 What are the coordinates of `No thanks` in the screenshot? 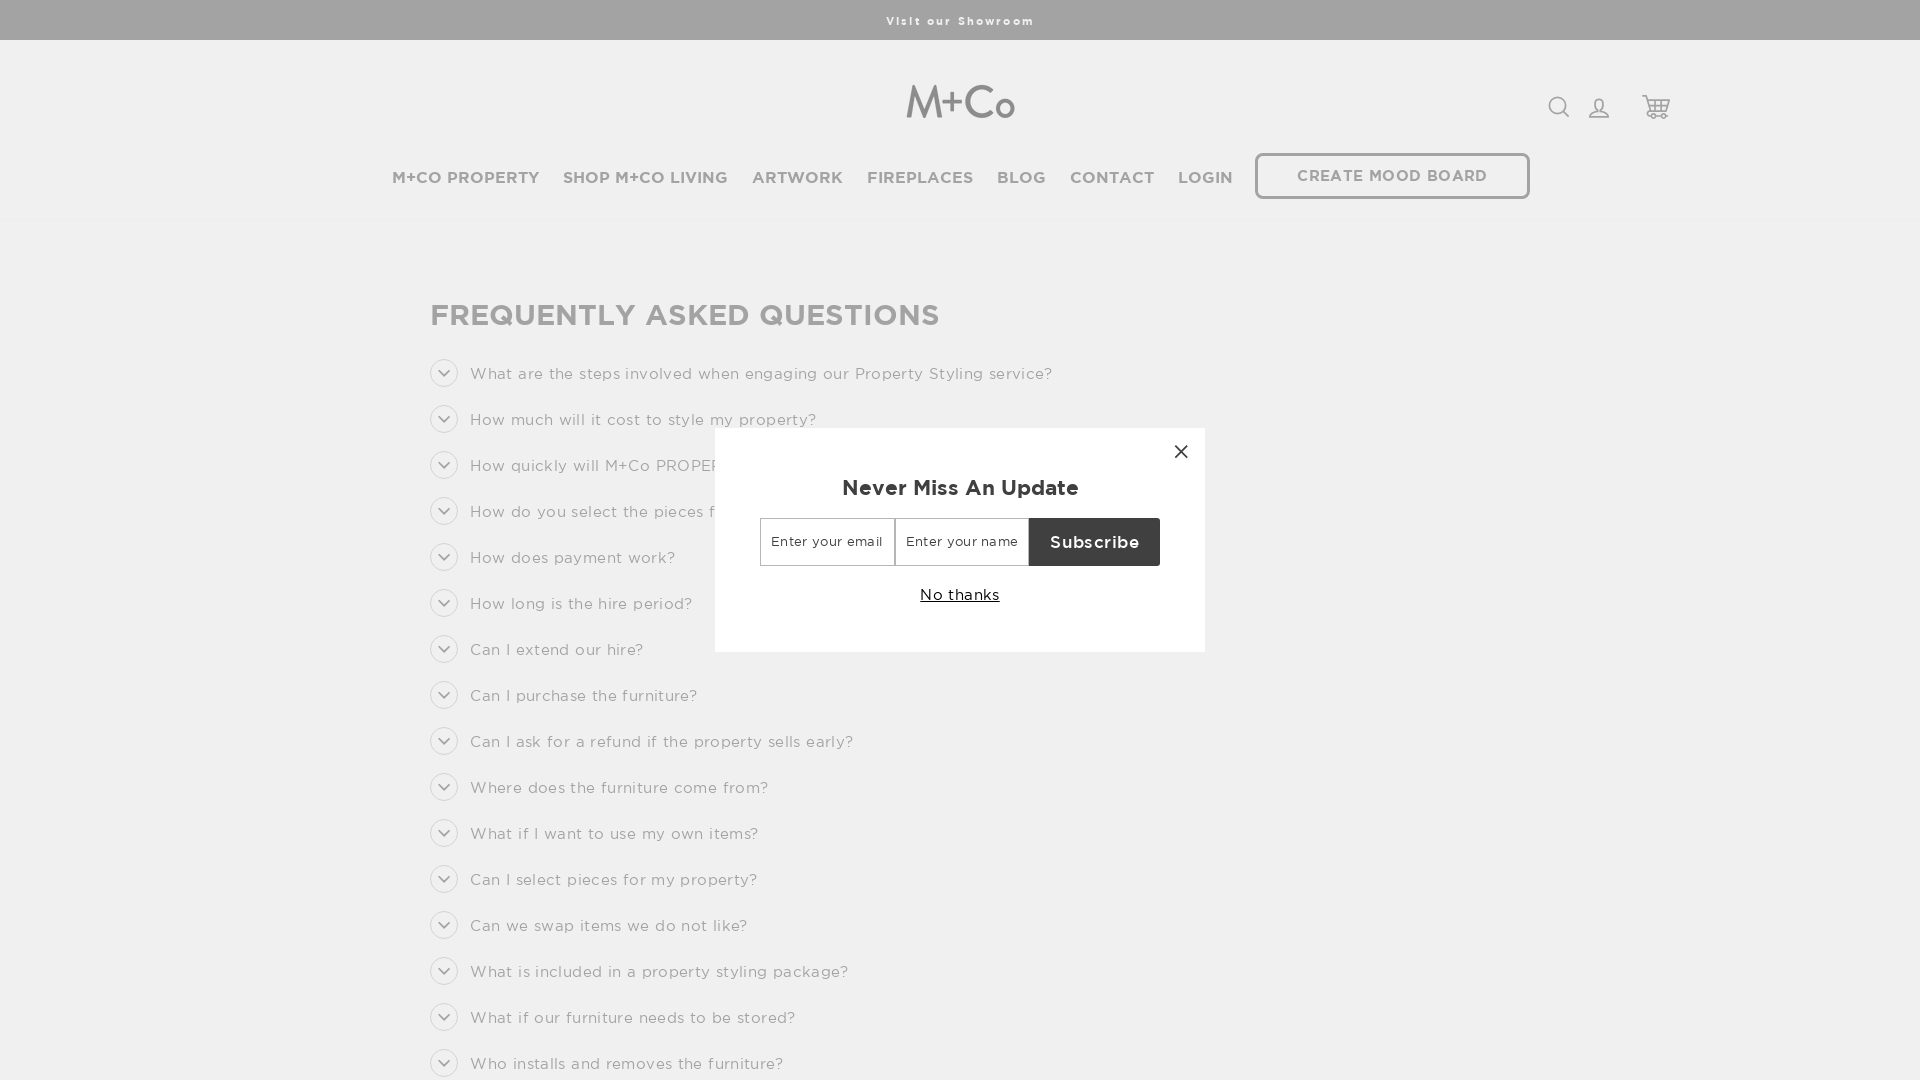 It's located at (960, 594).